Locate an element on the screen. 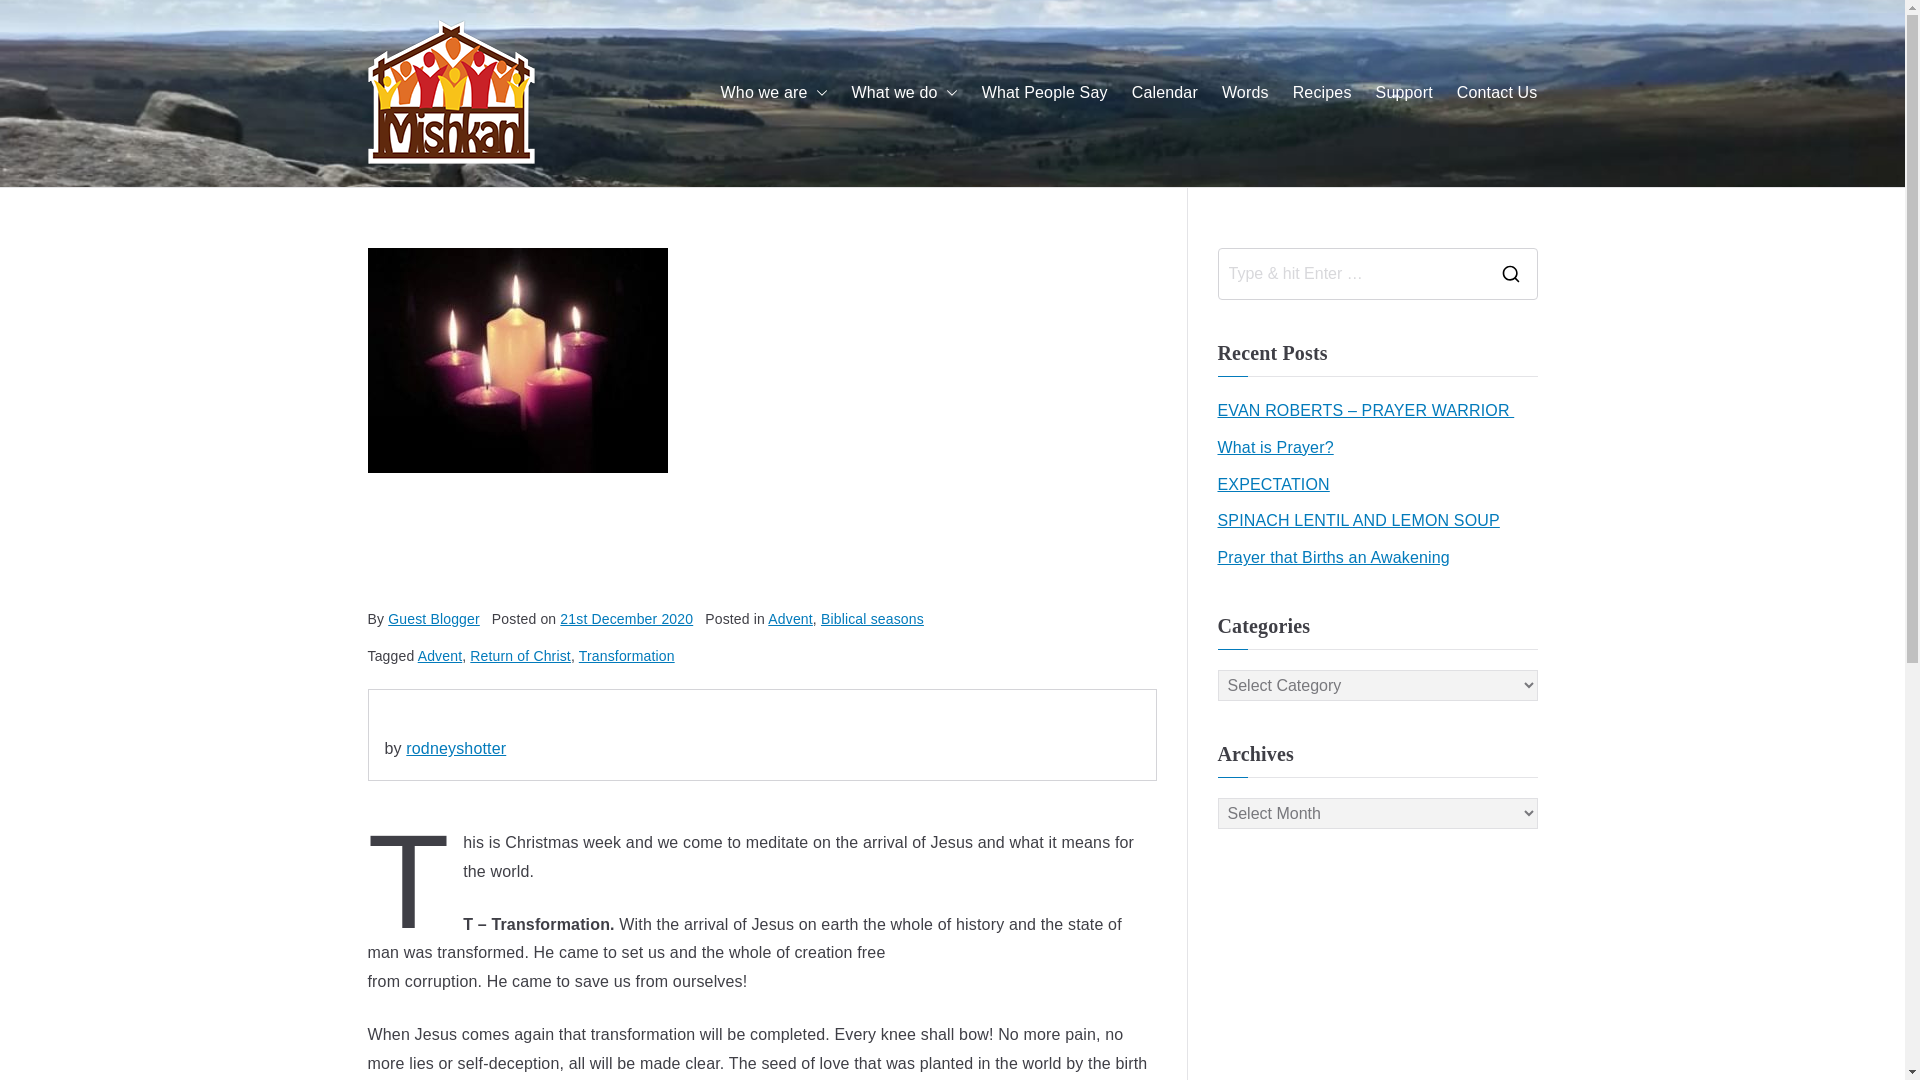  Support is located at coordinates (1404, 93).